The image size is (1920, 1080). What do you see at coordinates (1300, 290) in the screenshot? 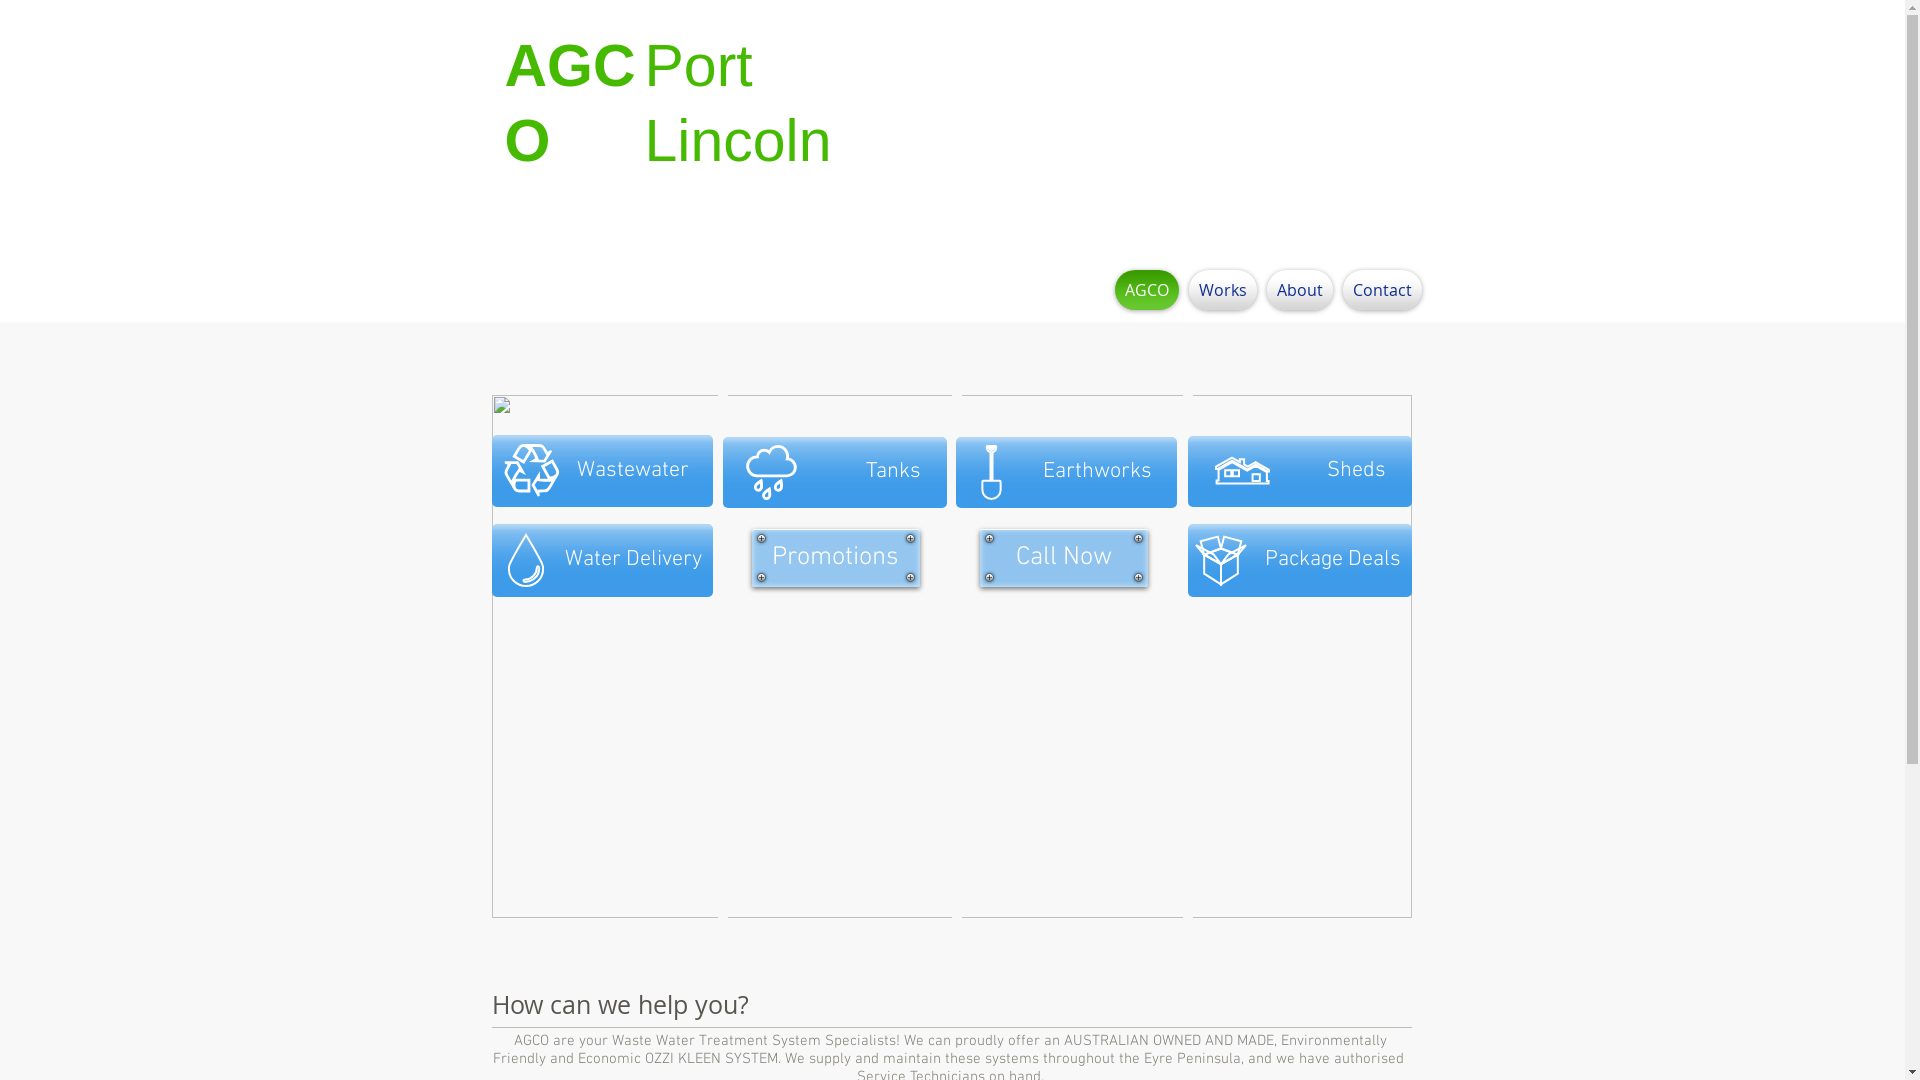
I see `About` at bounding box center [1300, 290].